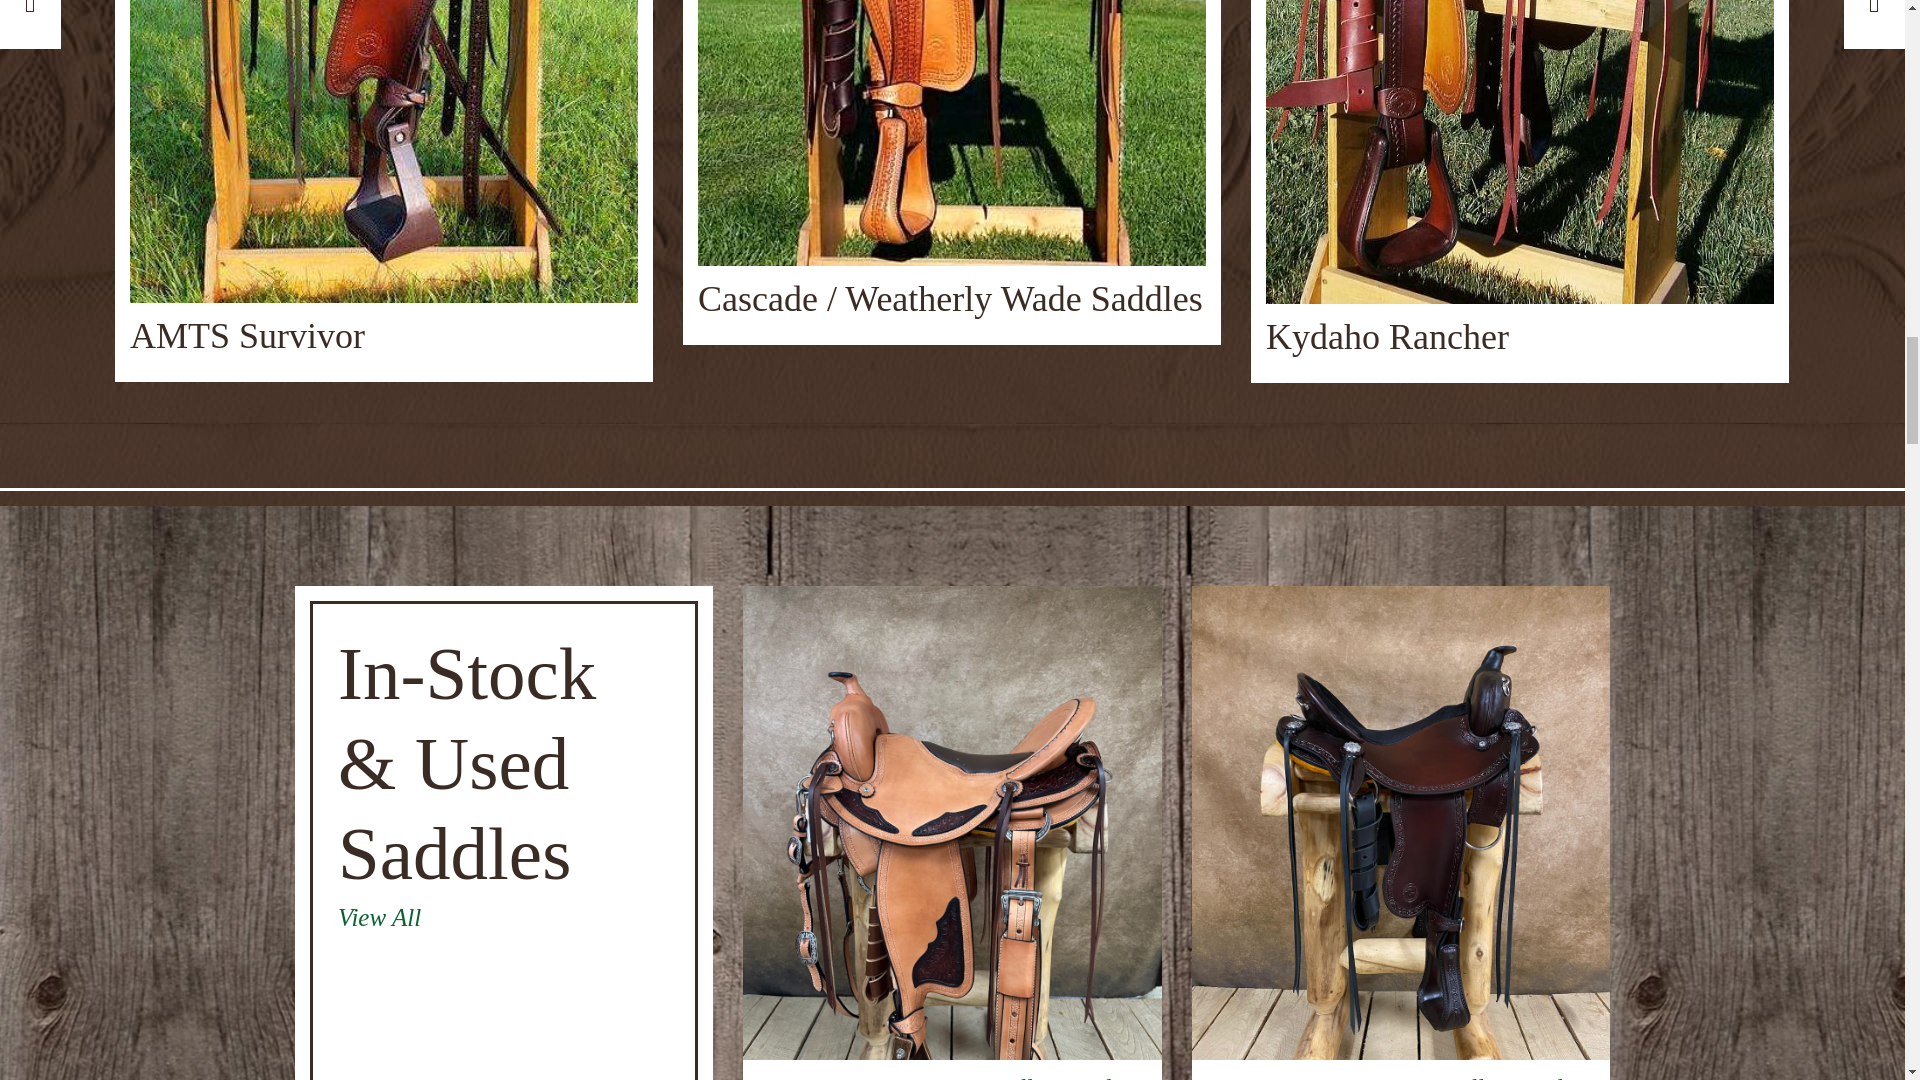 Image resolution: width=1920 pixels, height=1080 pixels. Describe the element at coordinates (1520, 178) in the screenshot. I see `Kydaho Rancher` at that location.